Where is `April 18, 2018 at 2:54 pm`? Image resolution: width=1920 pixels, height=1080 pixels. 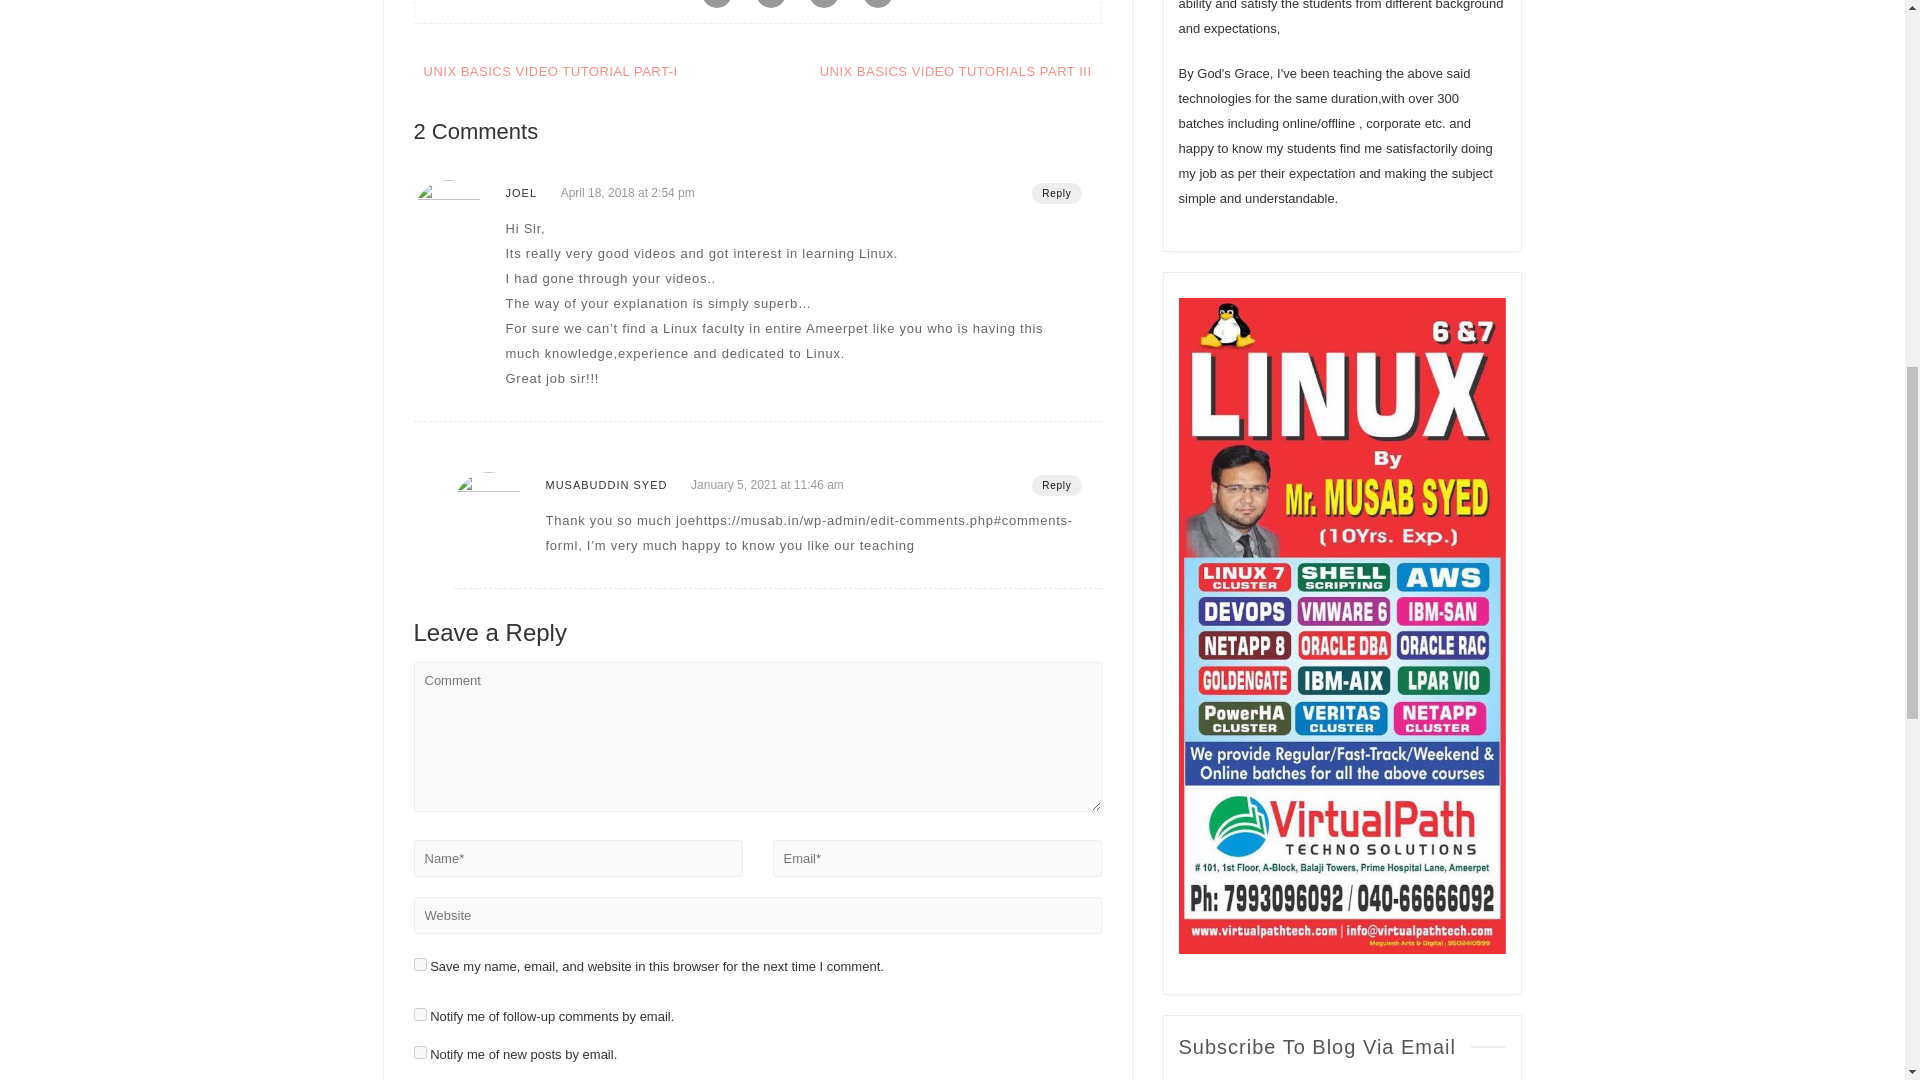 April 18, 2018 at 2:54 pm is located at coordinates (628, 192).